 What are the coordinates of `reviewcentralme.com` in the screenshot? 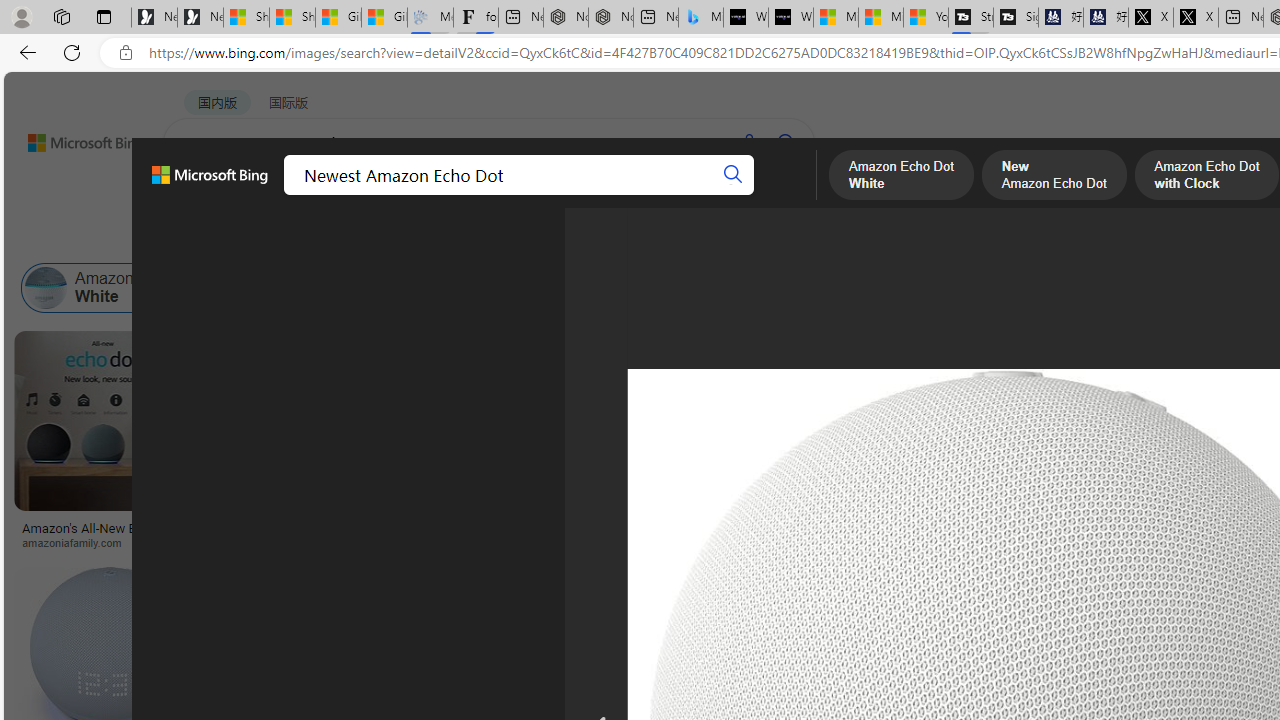 It's located at (509, 542).